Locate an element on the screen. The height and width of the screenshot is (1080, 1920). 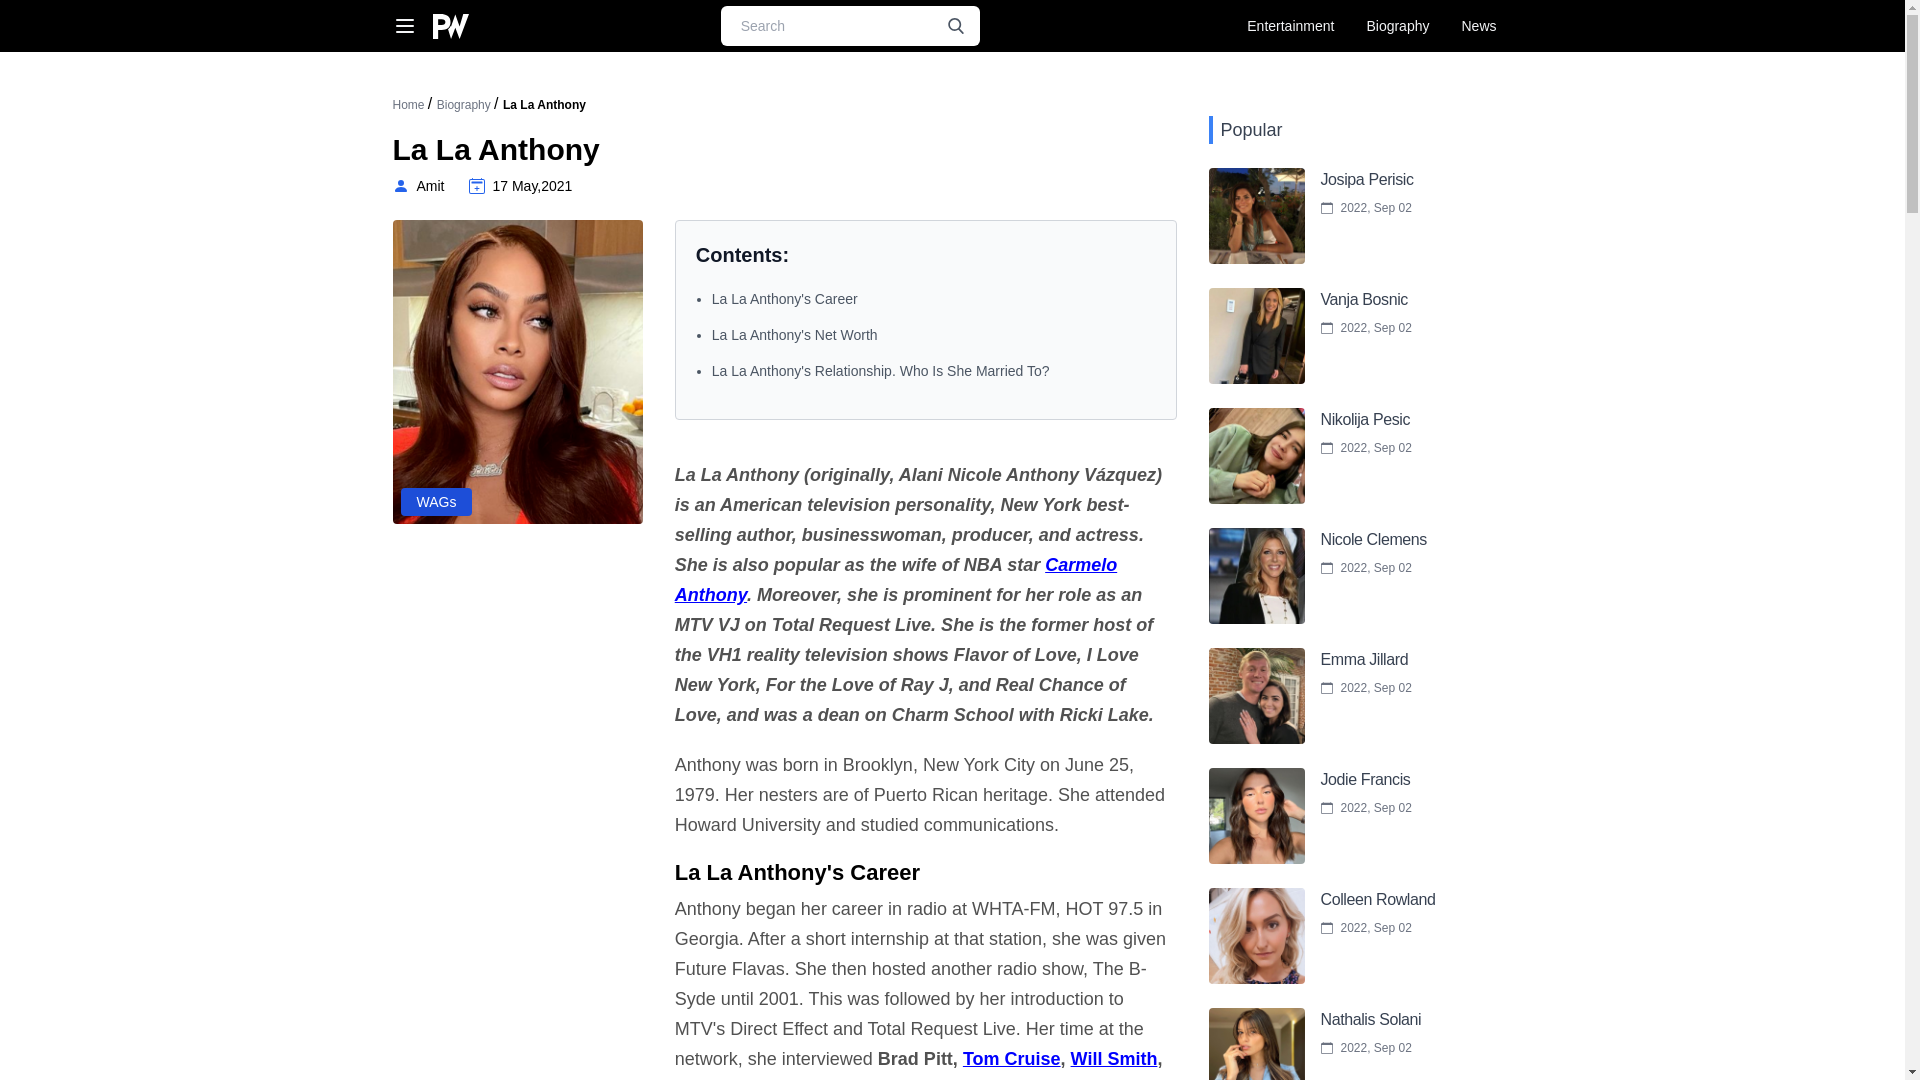
Entertainment is located at coordinates (1320, 456).